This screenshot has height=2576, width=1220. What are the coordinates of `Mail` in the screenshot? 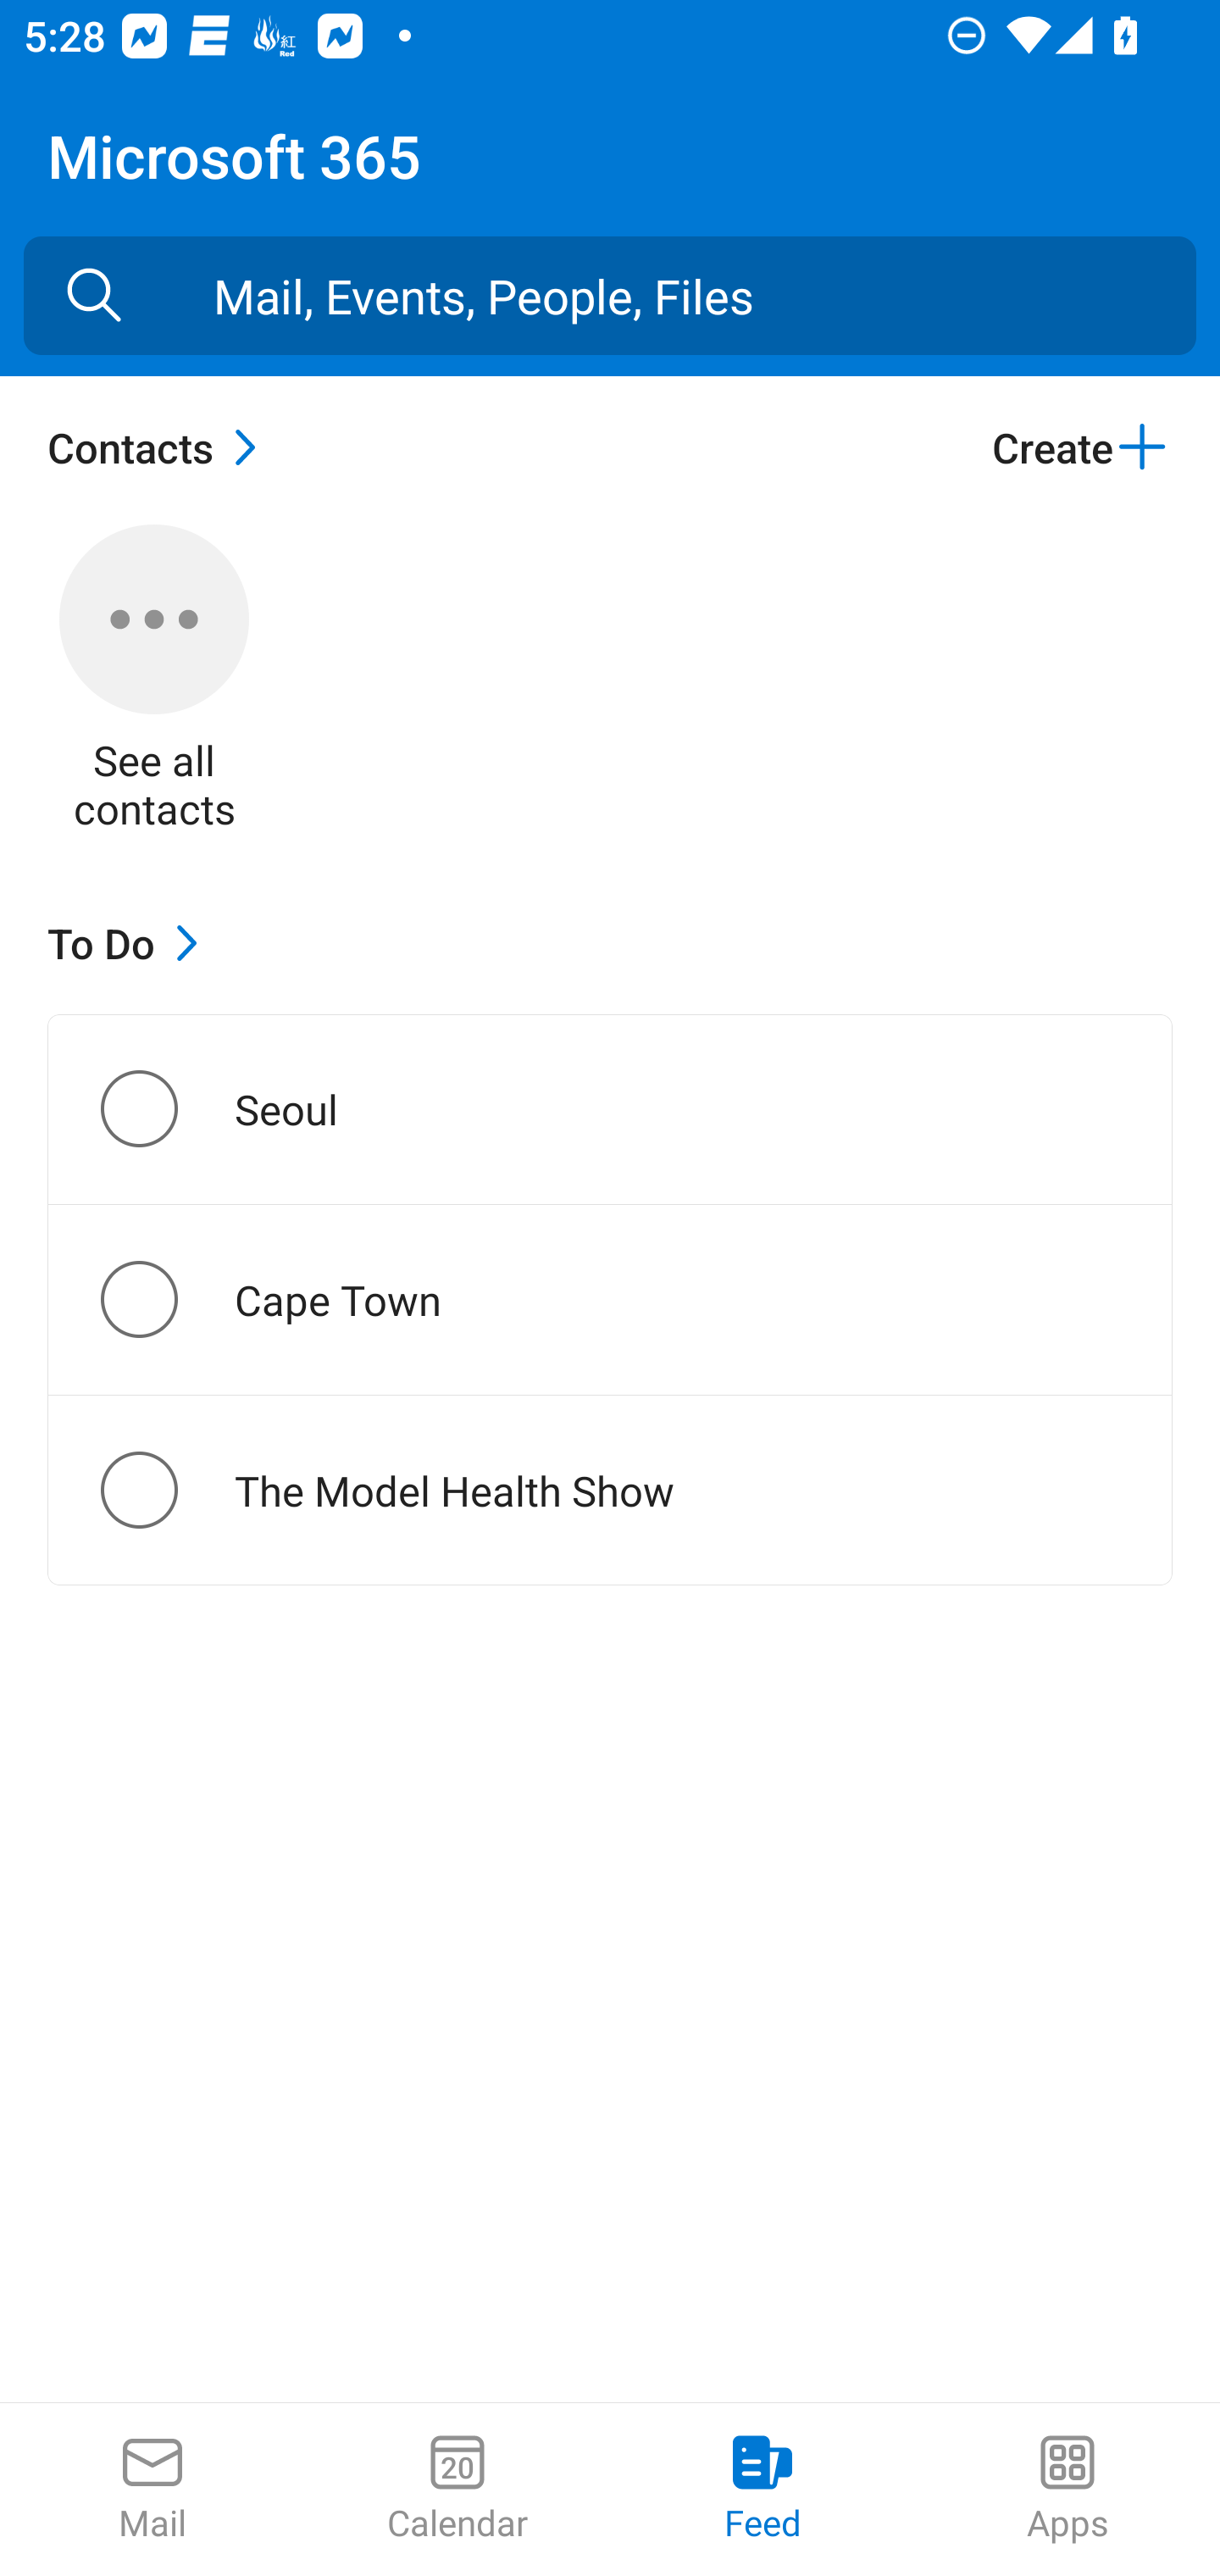 It's located at (152, 2490).